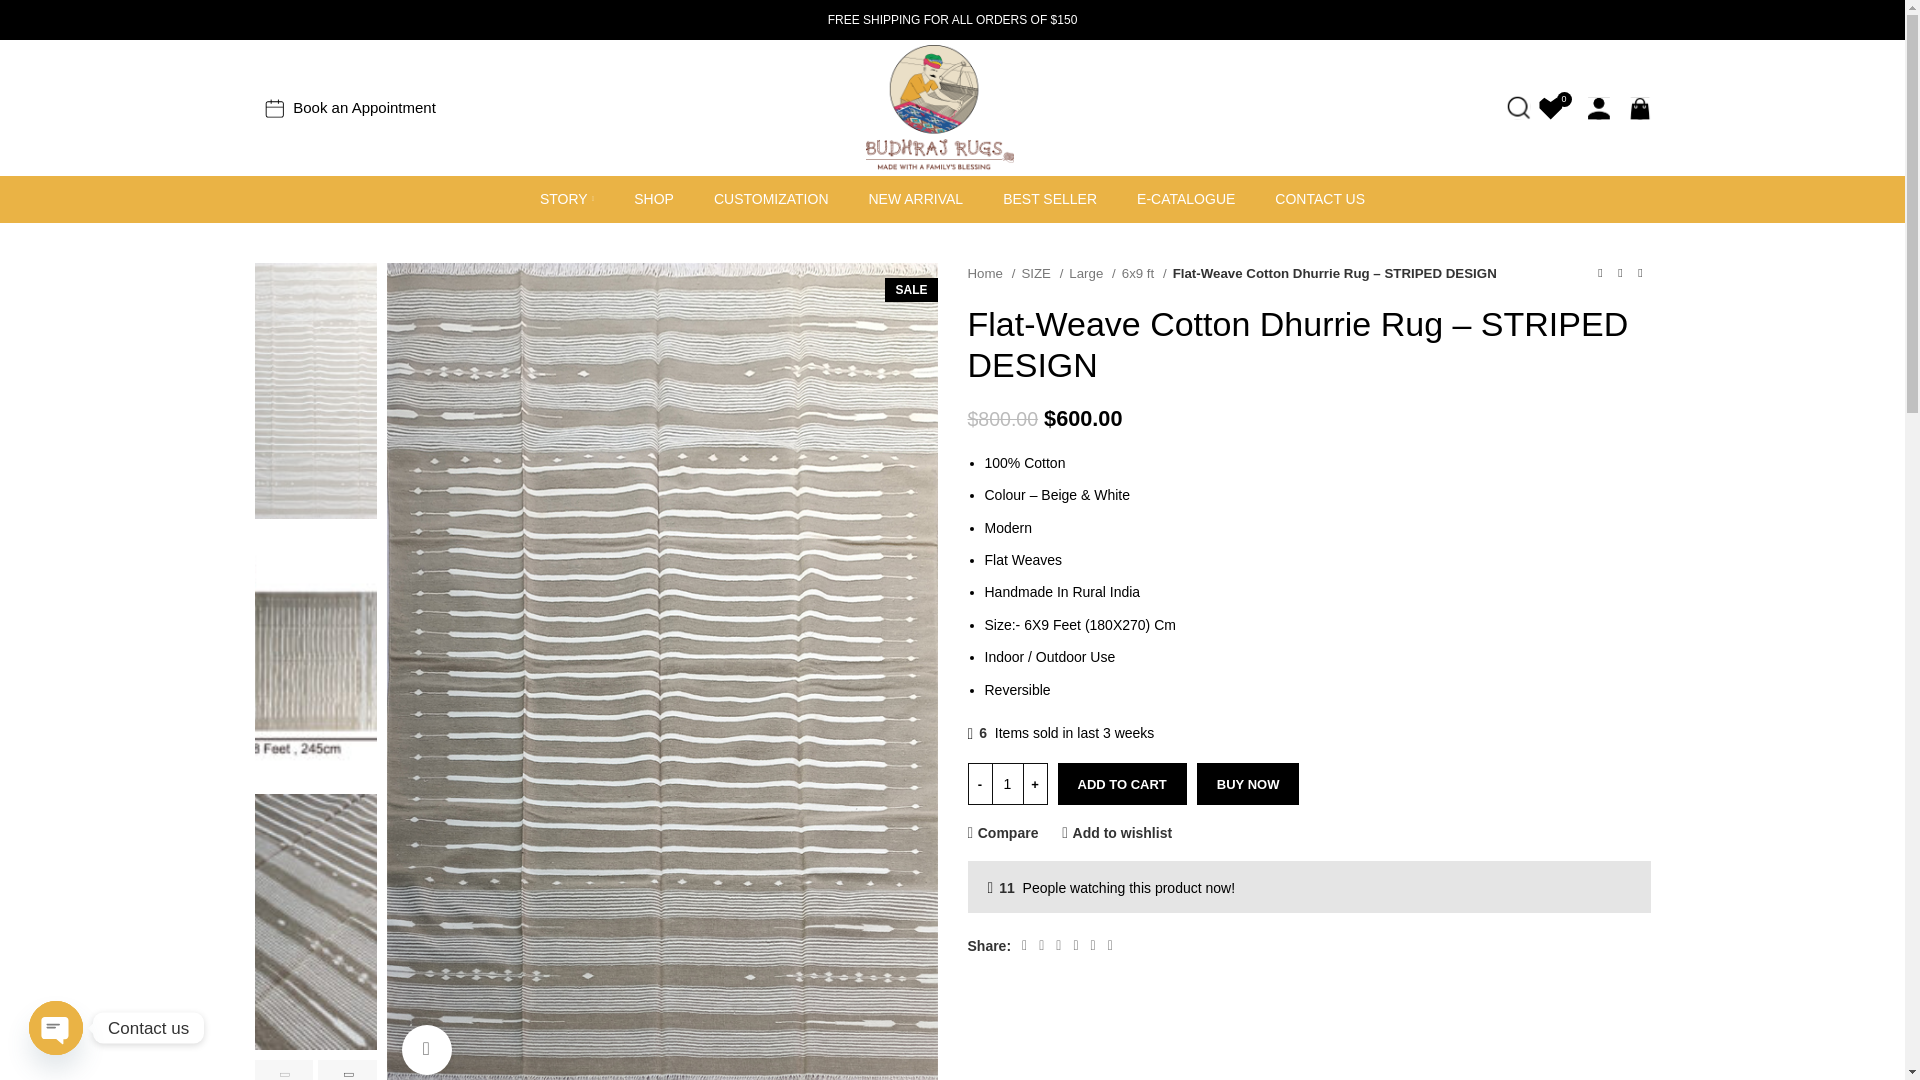  I want to click on SHOP, so click(653, 200).